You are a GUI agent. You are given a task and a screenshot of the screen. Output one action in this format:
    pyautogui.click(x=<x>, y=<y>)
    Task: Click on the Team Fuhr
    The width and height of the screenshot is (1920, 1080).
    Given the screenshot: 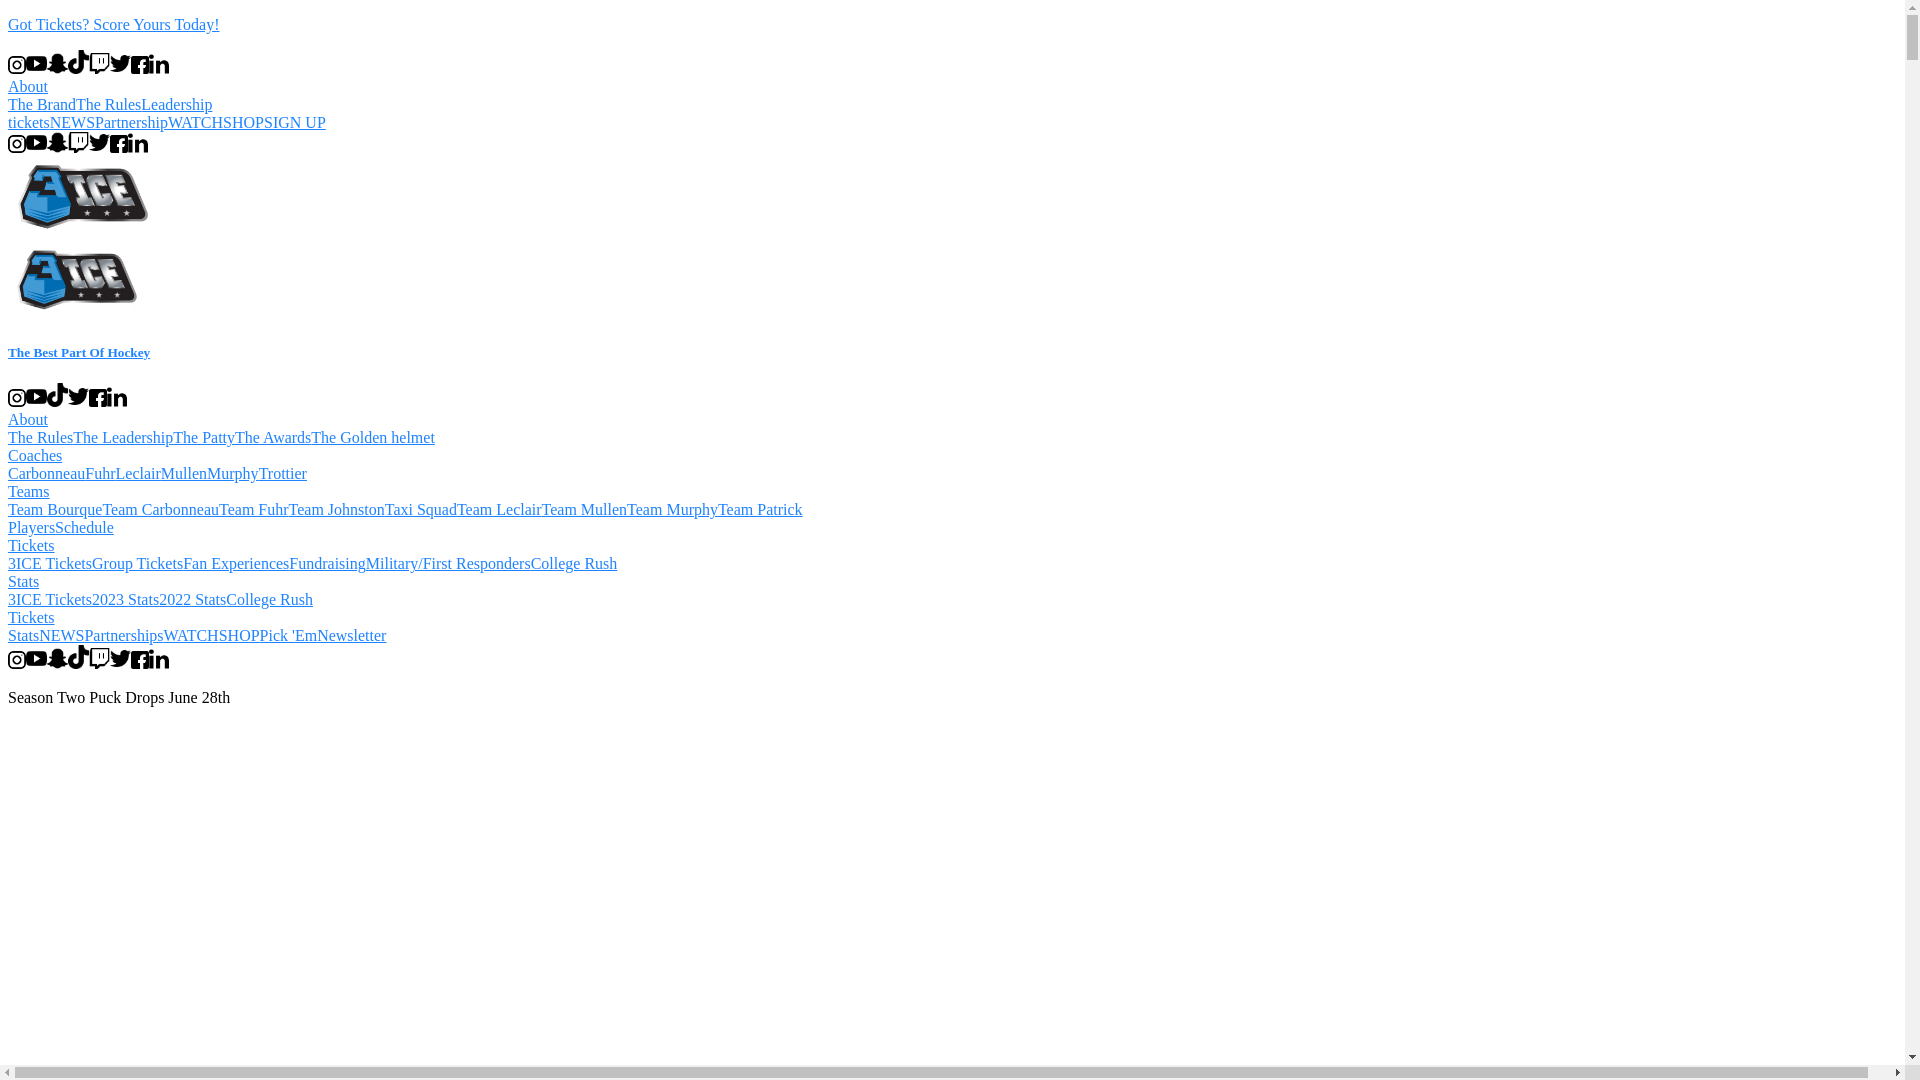 What is the action you would take?
    pyautogui.click(x=254, y=510)
    